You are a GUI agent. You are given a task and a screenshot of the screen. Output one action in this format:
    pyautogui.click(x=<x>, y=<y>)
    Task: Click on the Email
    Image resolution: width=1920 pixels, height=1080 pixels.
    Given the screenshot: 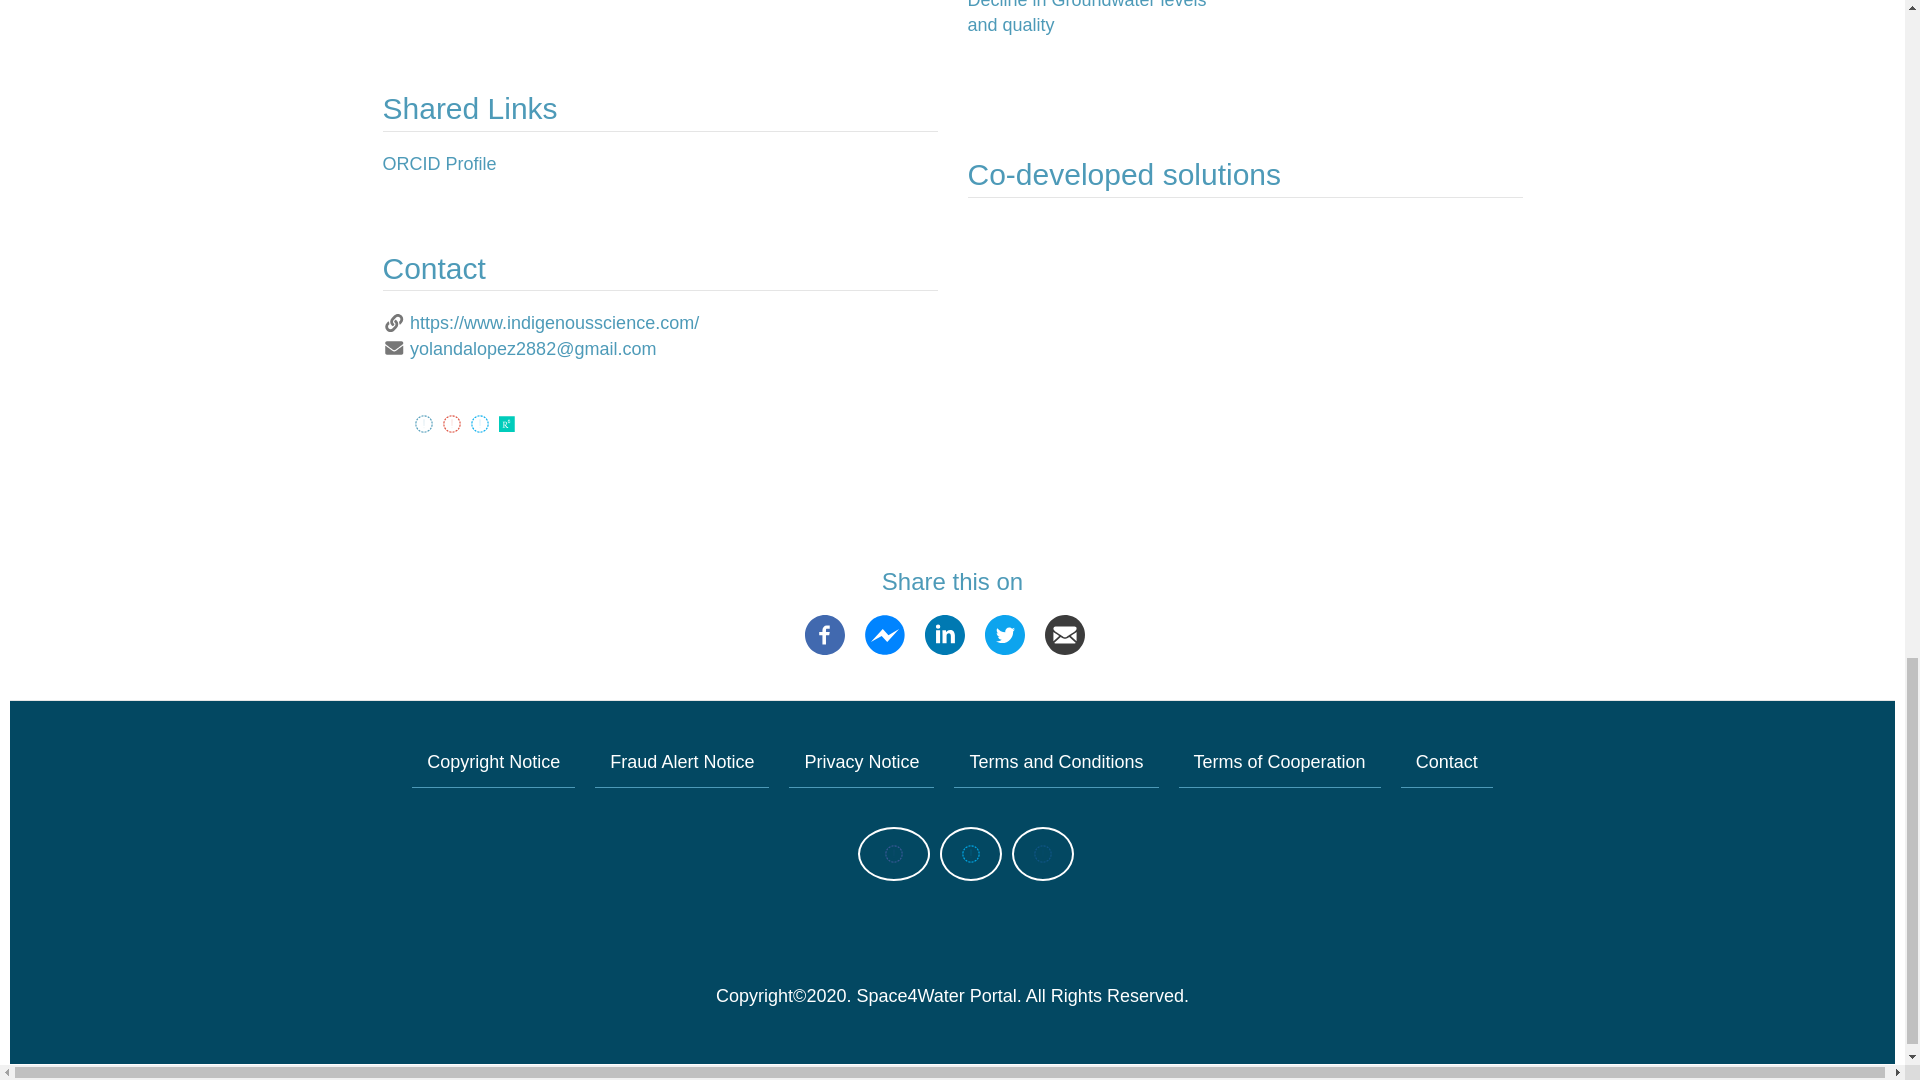 What is the action you would take?
    pyautogui.click(x=1064, y=634)
    